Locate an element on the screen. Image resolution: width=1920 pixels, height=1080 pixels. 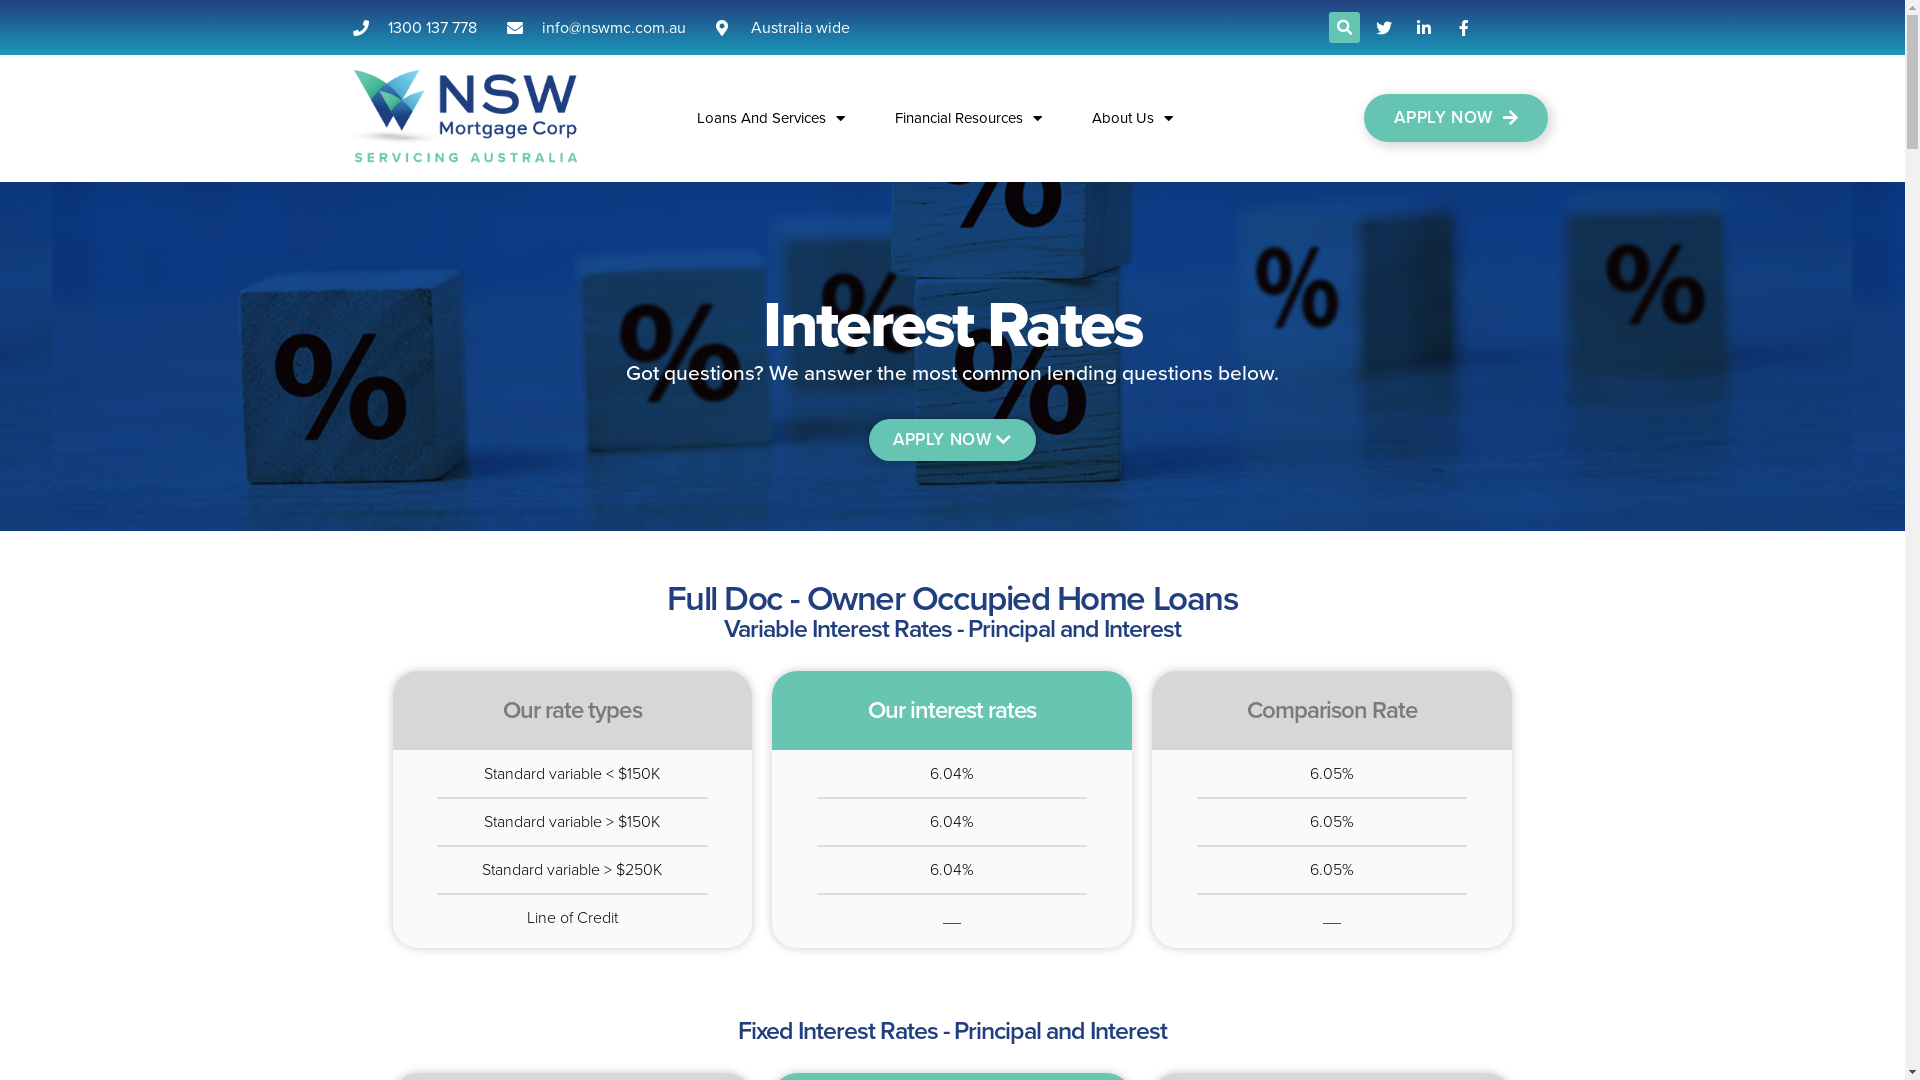
info@nswmc.com.au is located at coordinates (596, 28).